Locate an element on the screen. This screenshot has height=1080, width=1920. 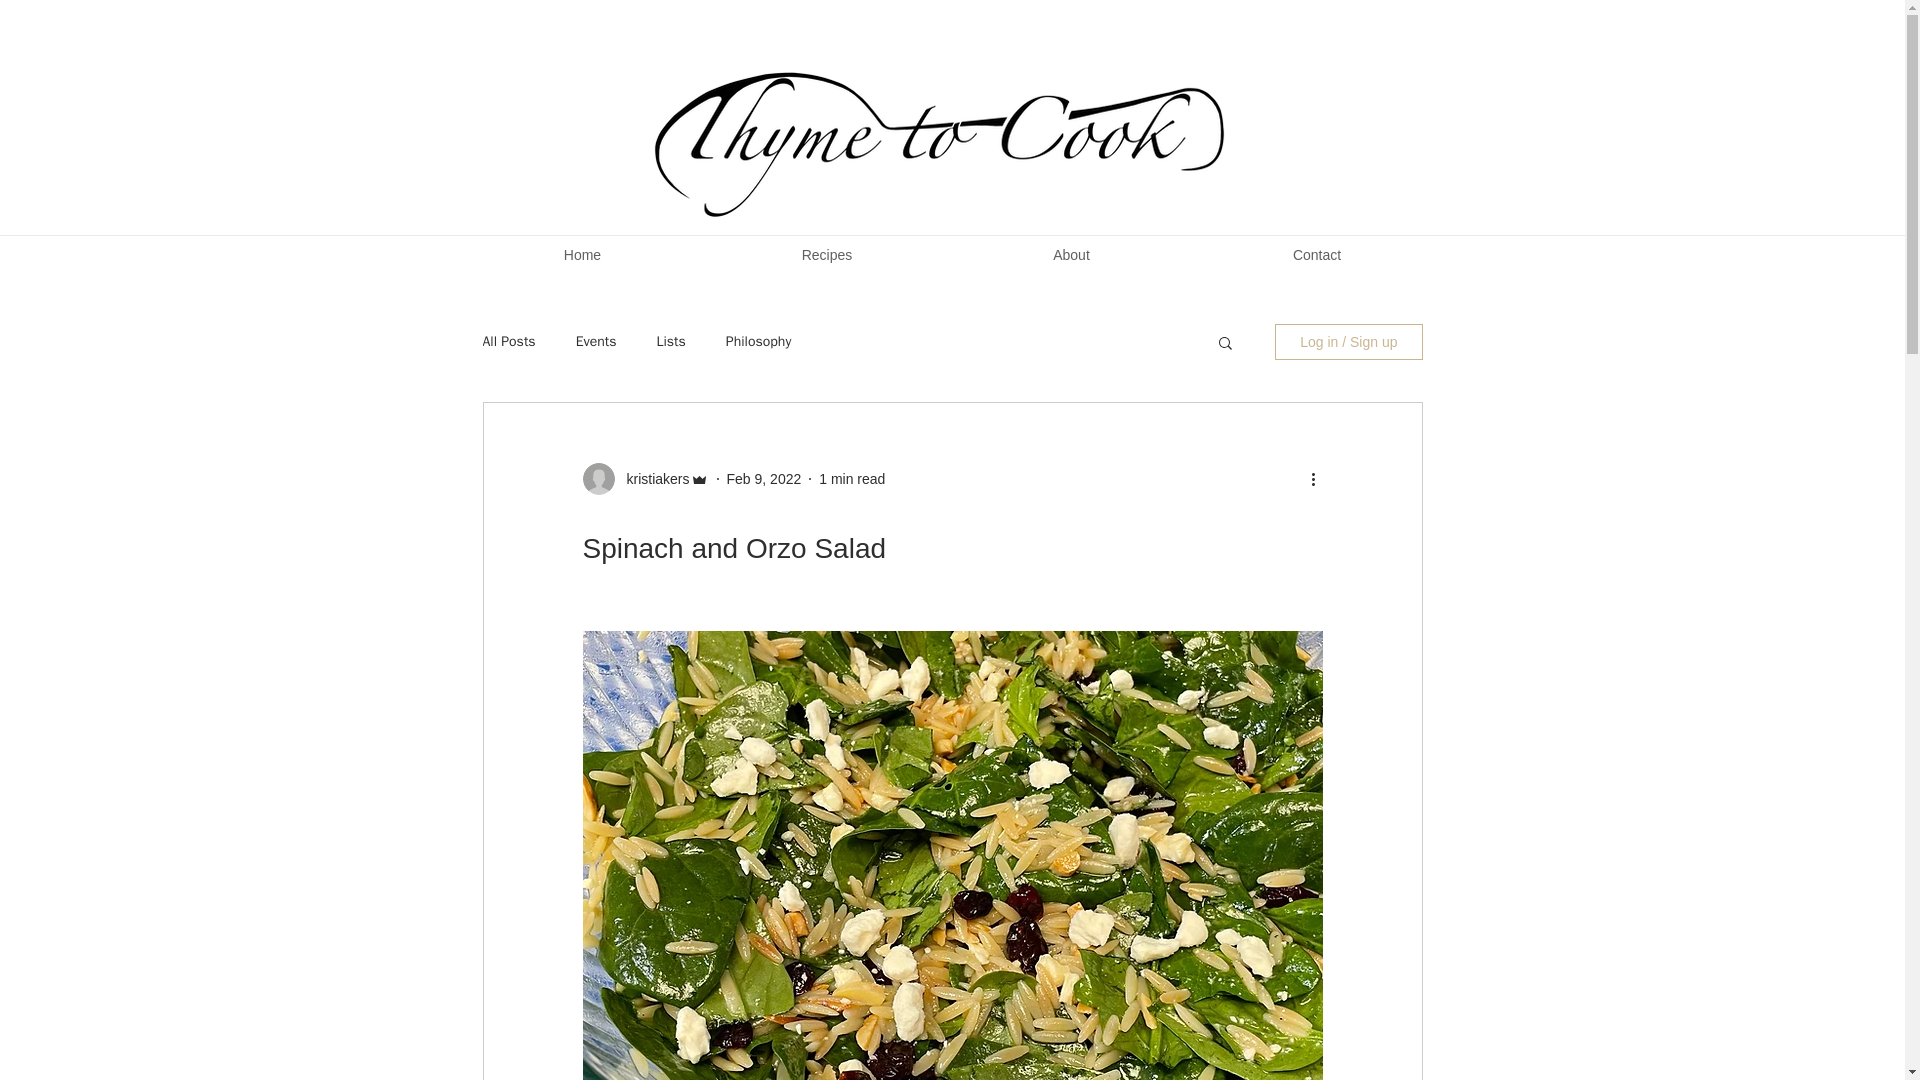
Feb 9, 2022 is located at coordinates (764, 478).